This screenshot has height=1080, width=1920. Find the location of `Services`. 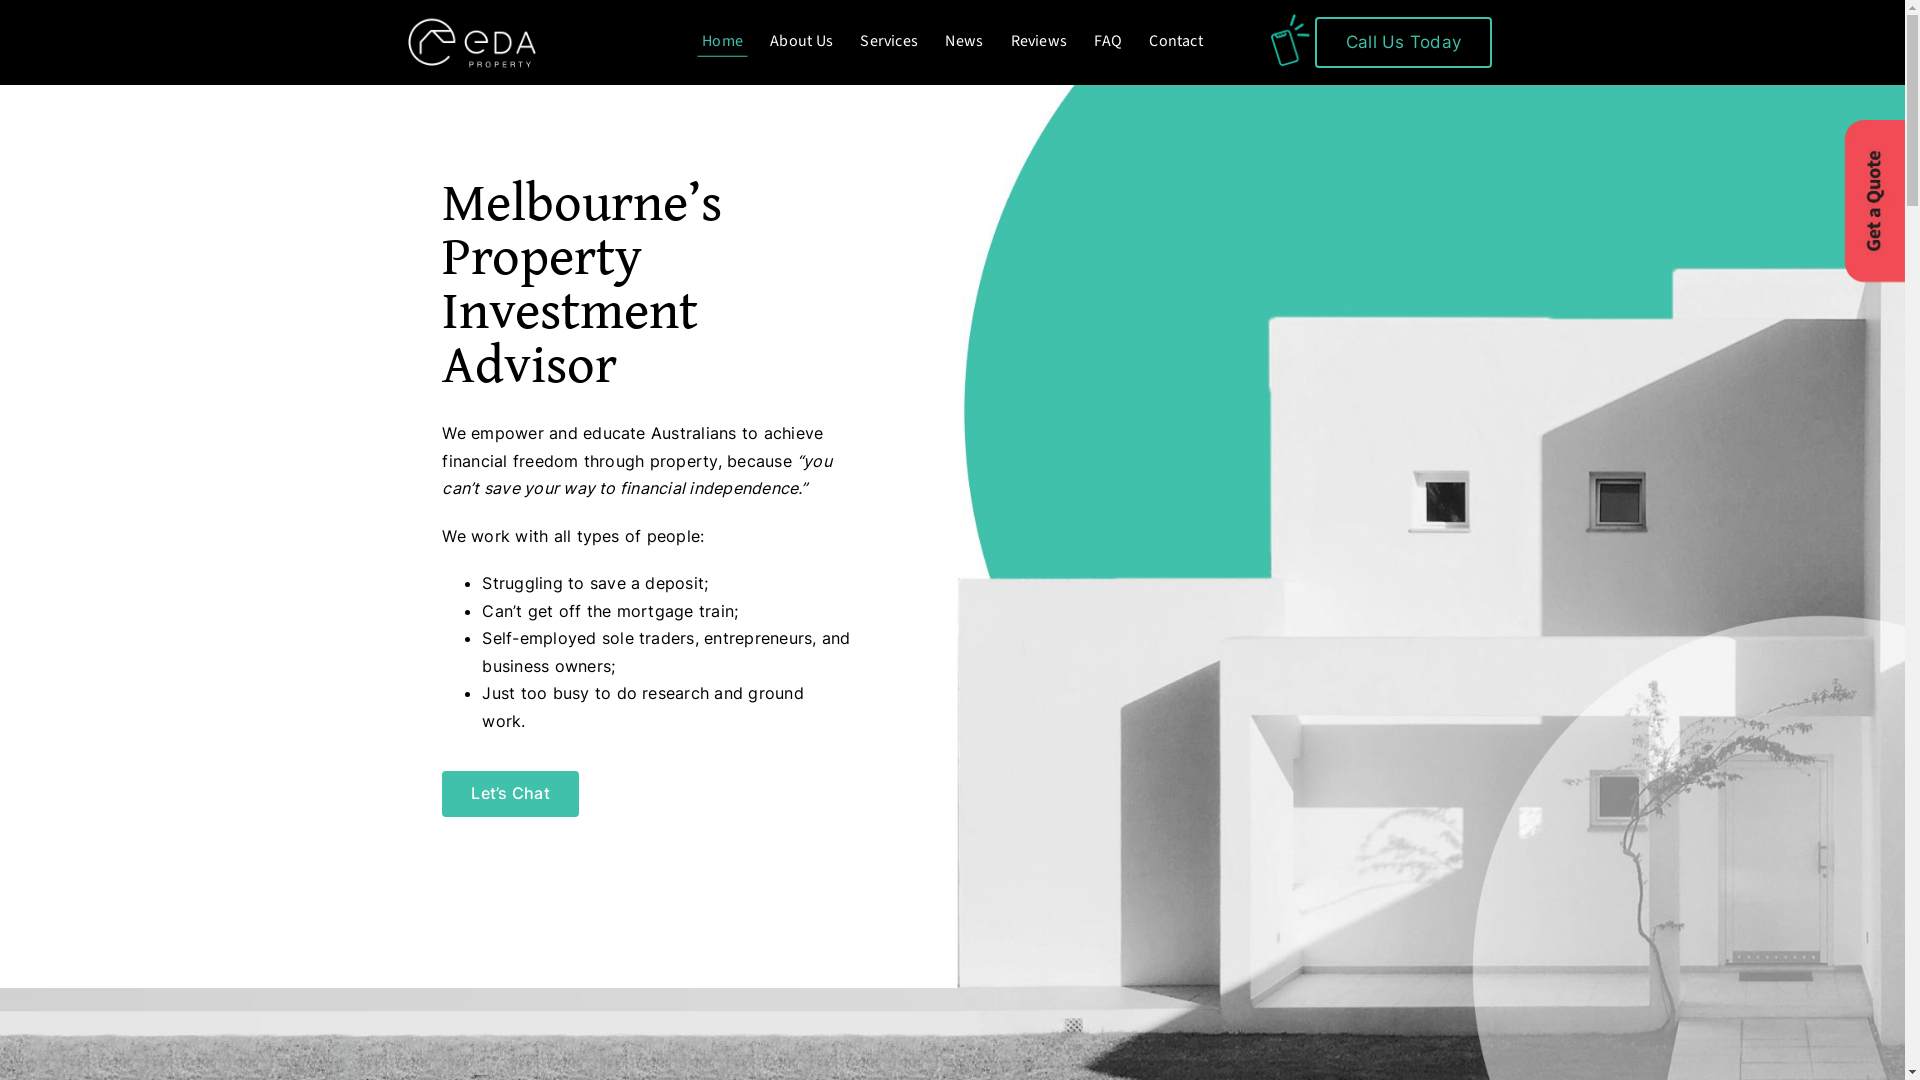

Services is located at coordinates (889, 42).